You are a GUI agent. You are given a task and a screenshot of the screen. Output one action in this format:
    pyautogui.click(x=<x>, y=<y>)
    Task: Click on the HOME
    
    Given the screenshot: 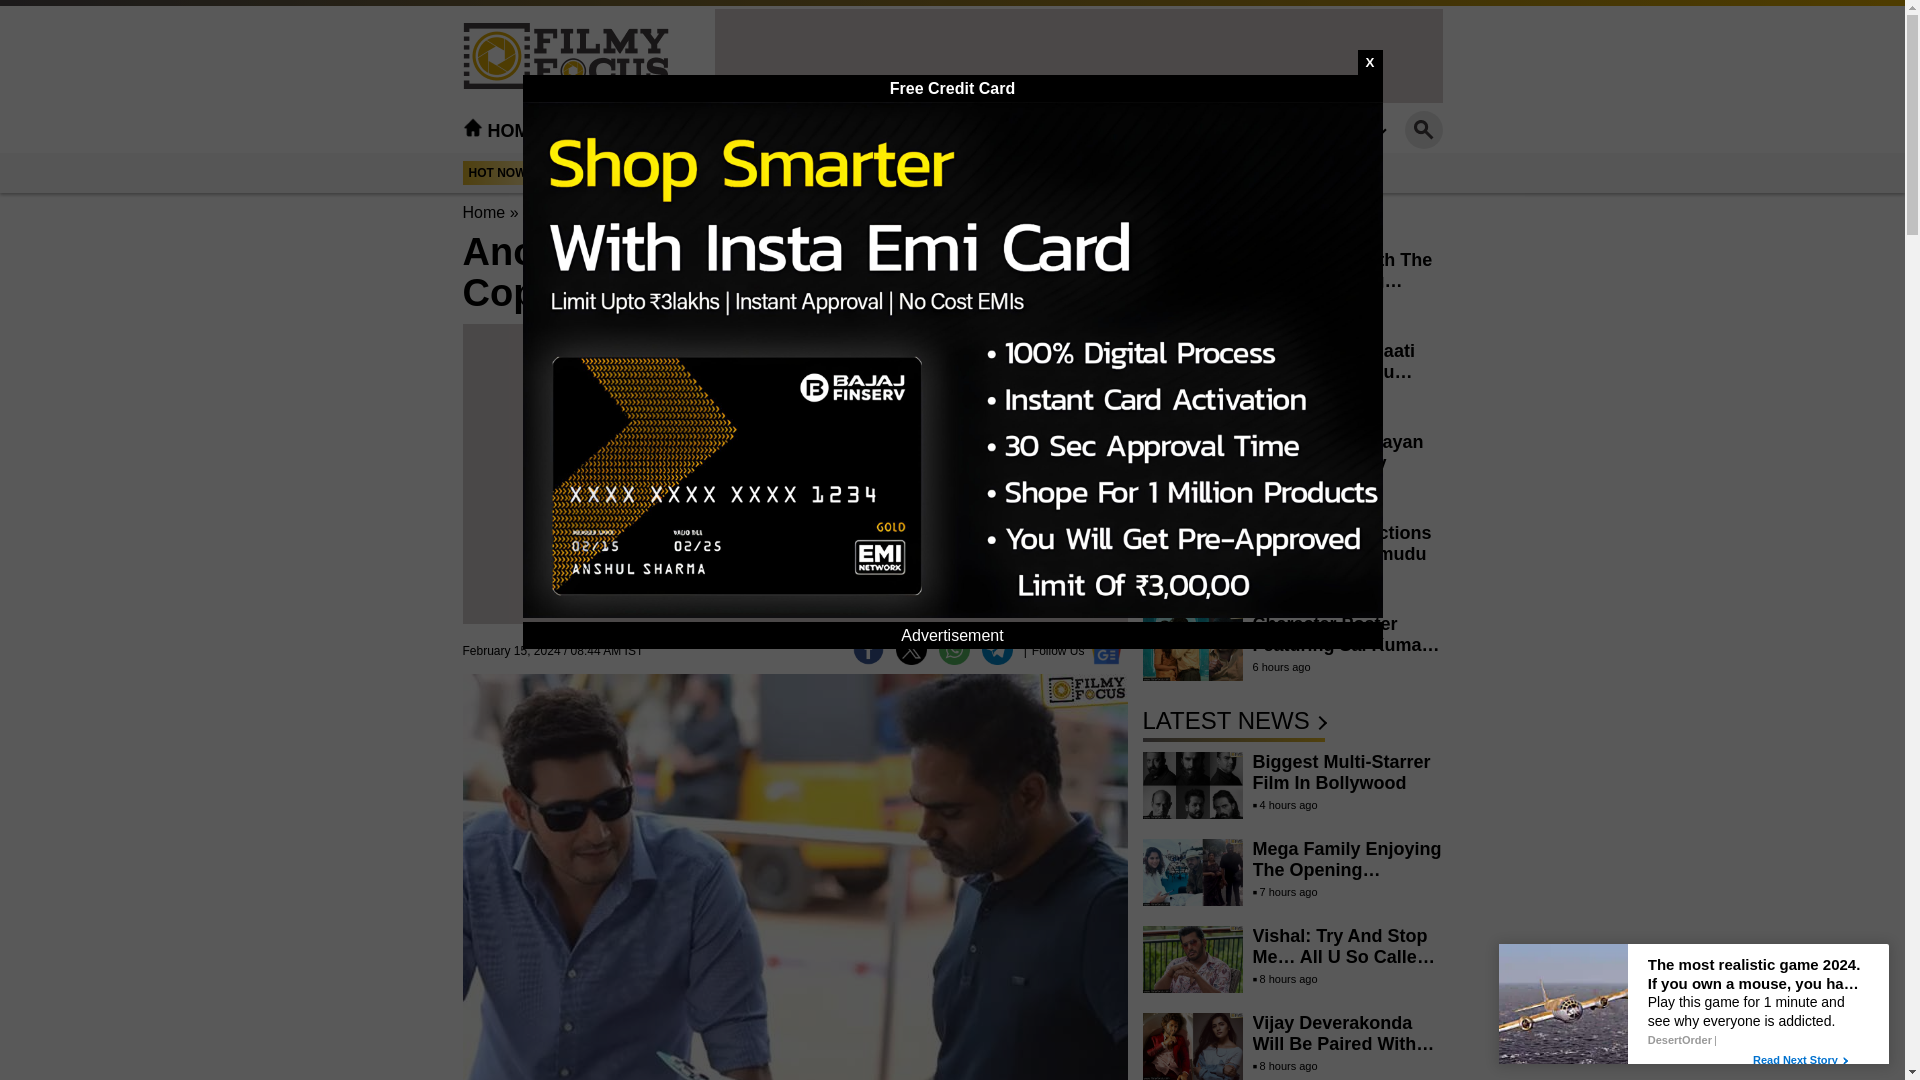 What is the action you would take?
    pyautogui.click(x=502, y=130)
    